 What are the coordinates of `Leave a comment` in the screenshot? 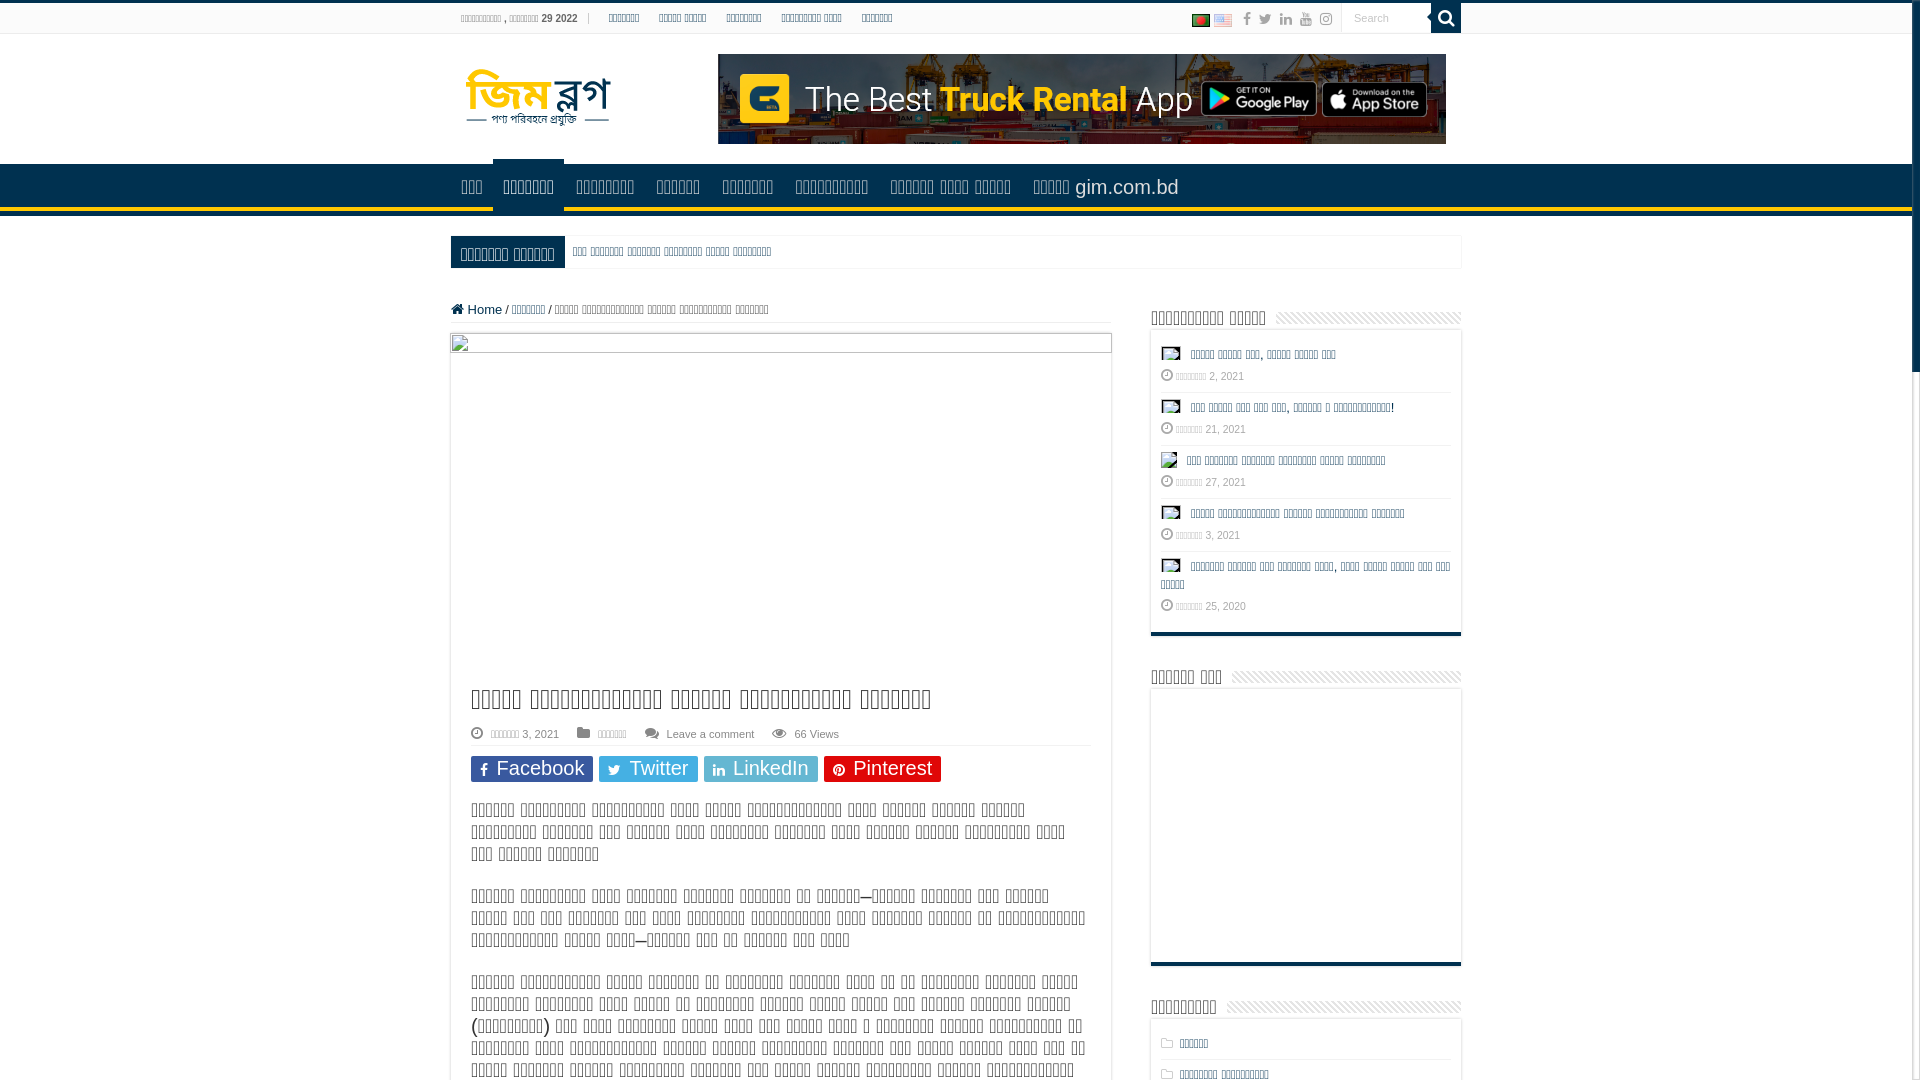 It's located at (711, 734).